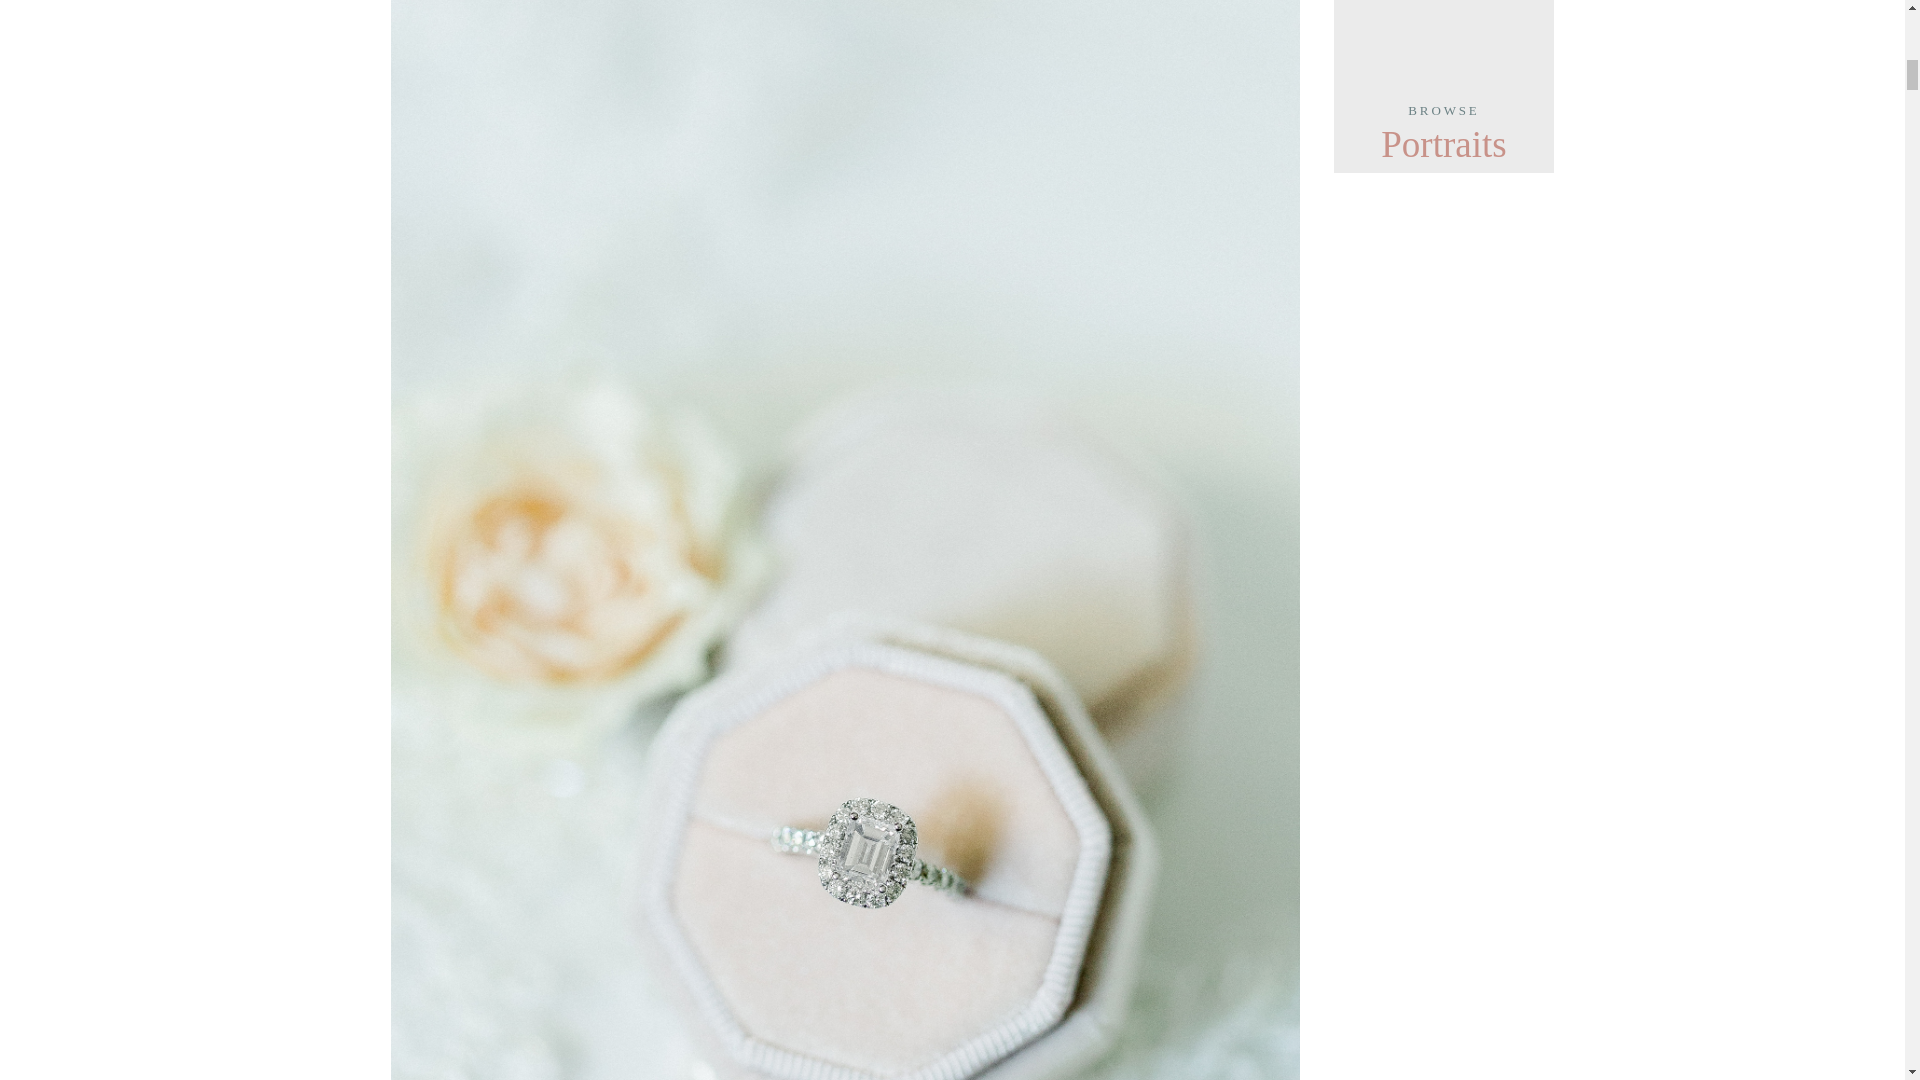  I want to click on Portraits, so click(1444, 143).